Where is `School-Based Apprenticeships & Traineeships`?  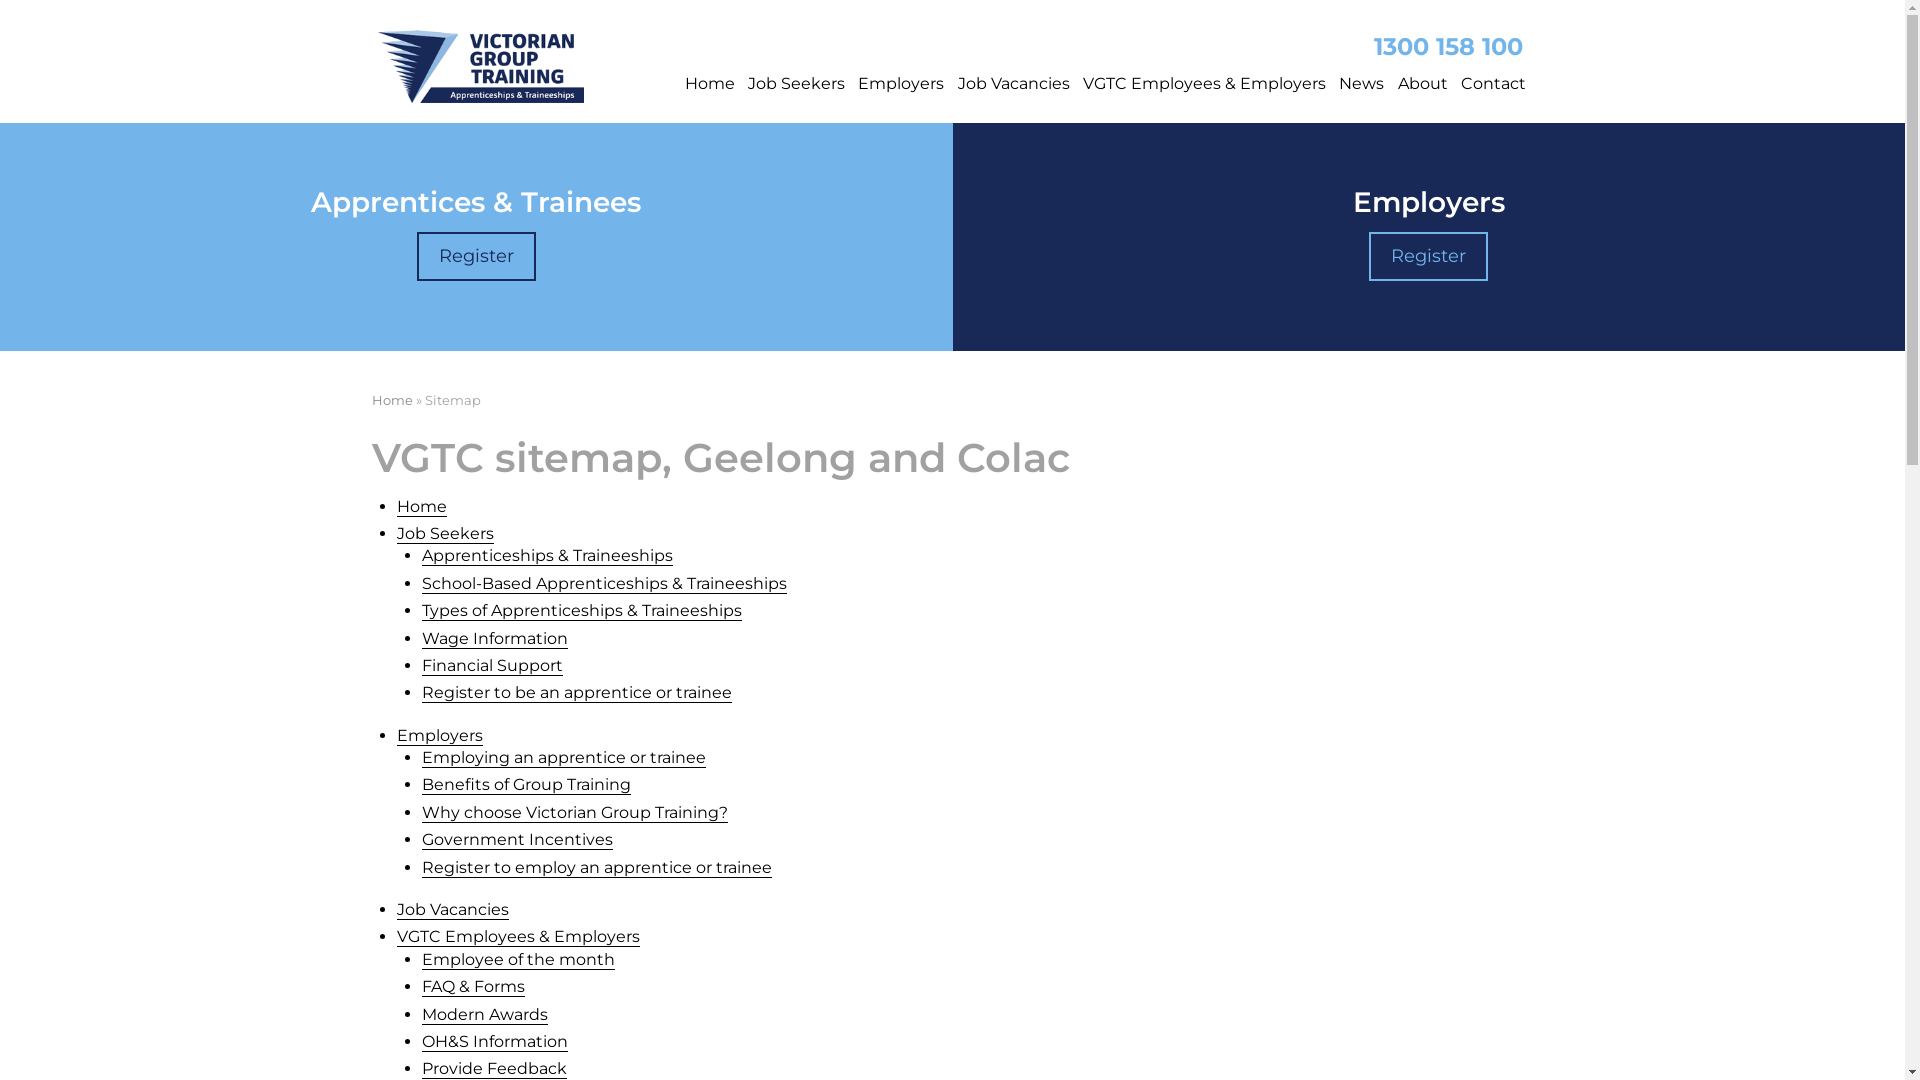
School-Based Apprenticeships & Traineeships is located at coordinates (604, 584).